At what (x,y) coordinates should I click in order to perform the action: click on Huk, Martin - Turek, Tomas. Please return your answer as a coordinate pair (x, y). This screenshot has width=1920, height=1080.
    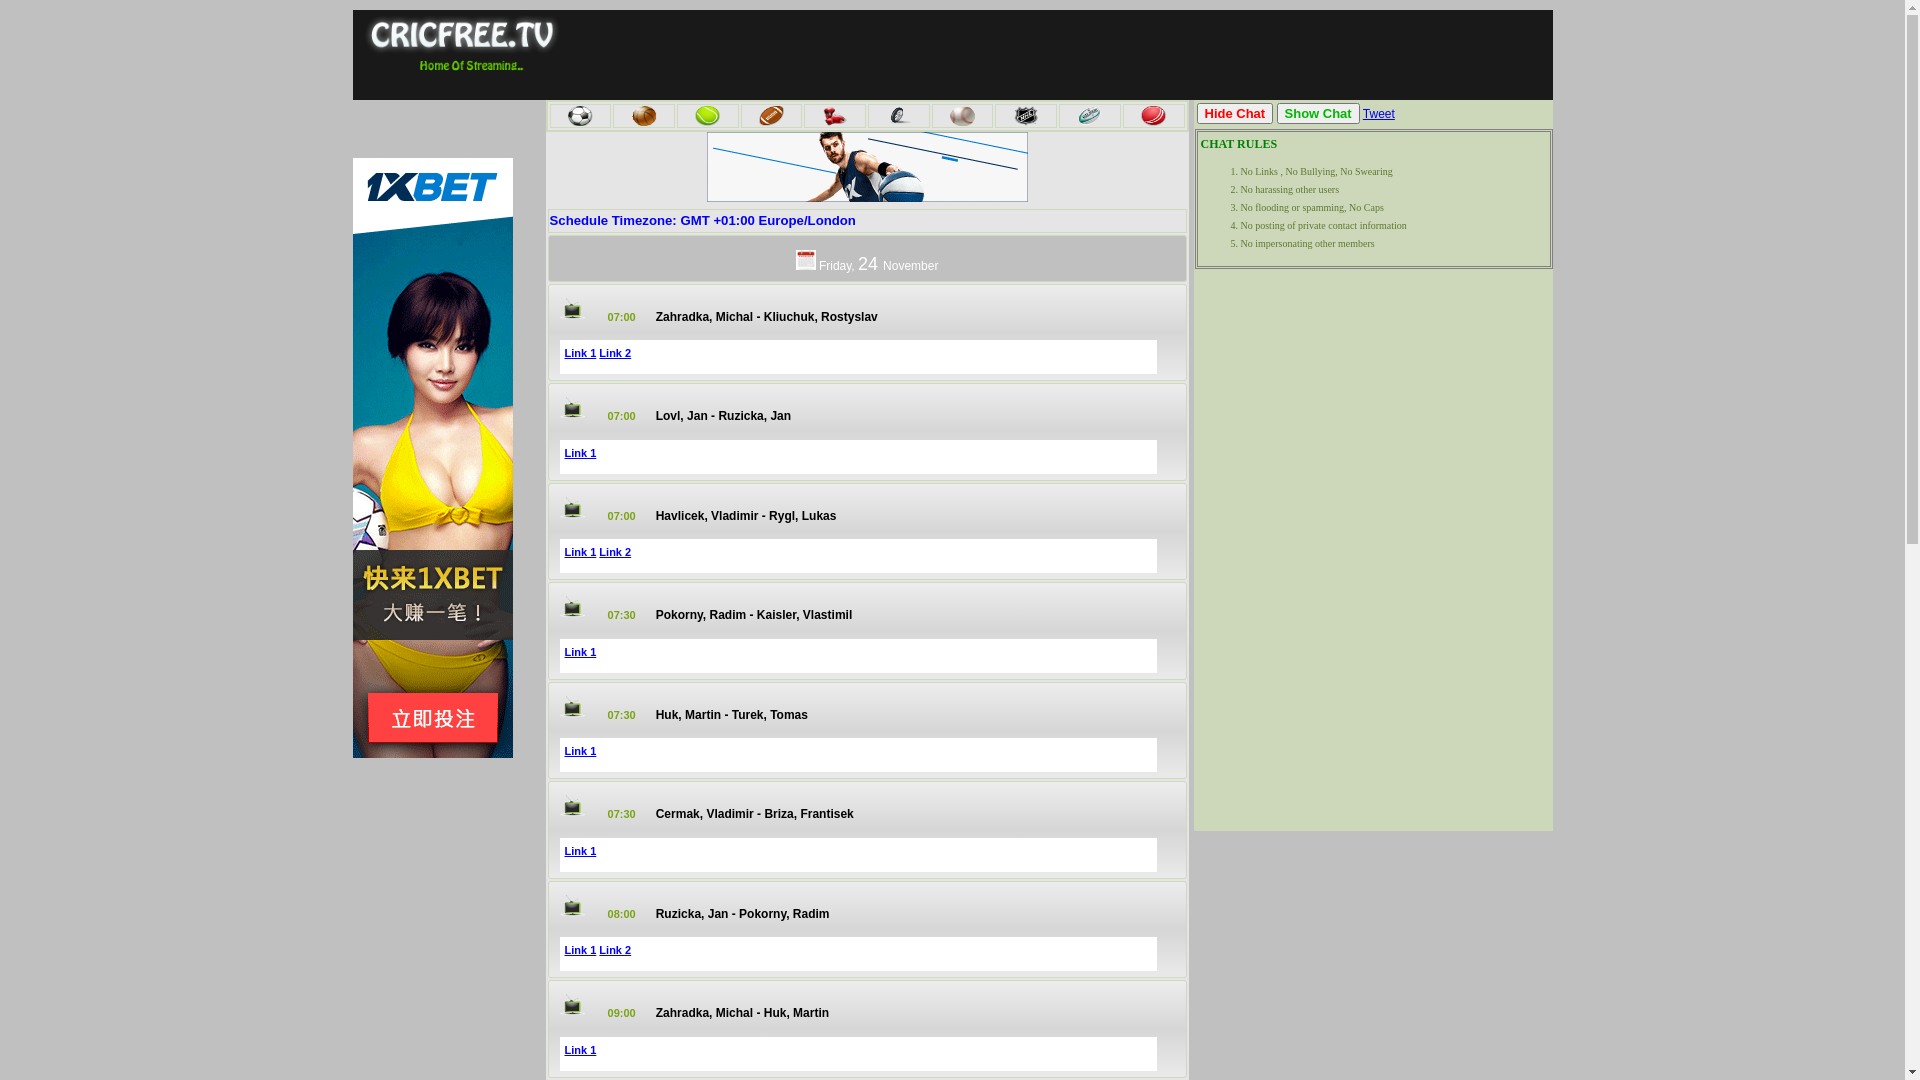
    Looking at the image, I should click on (732, 715).